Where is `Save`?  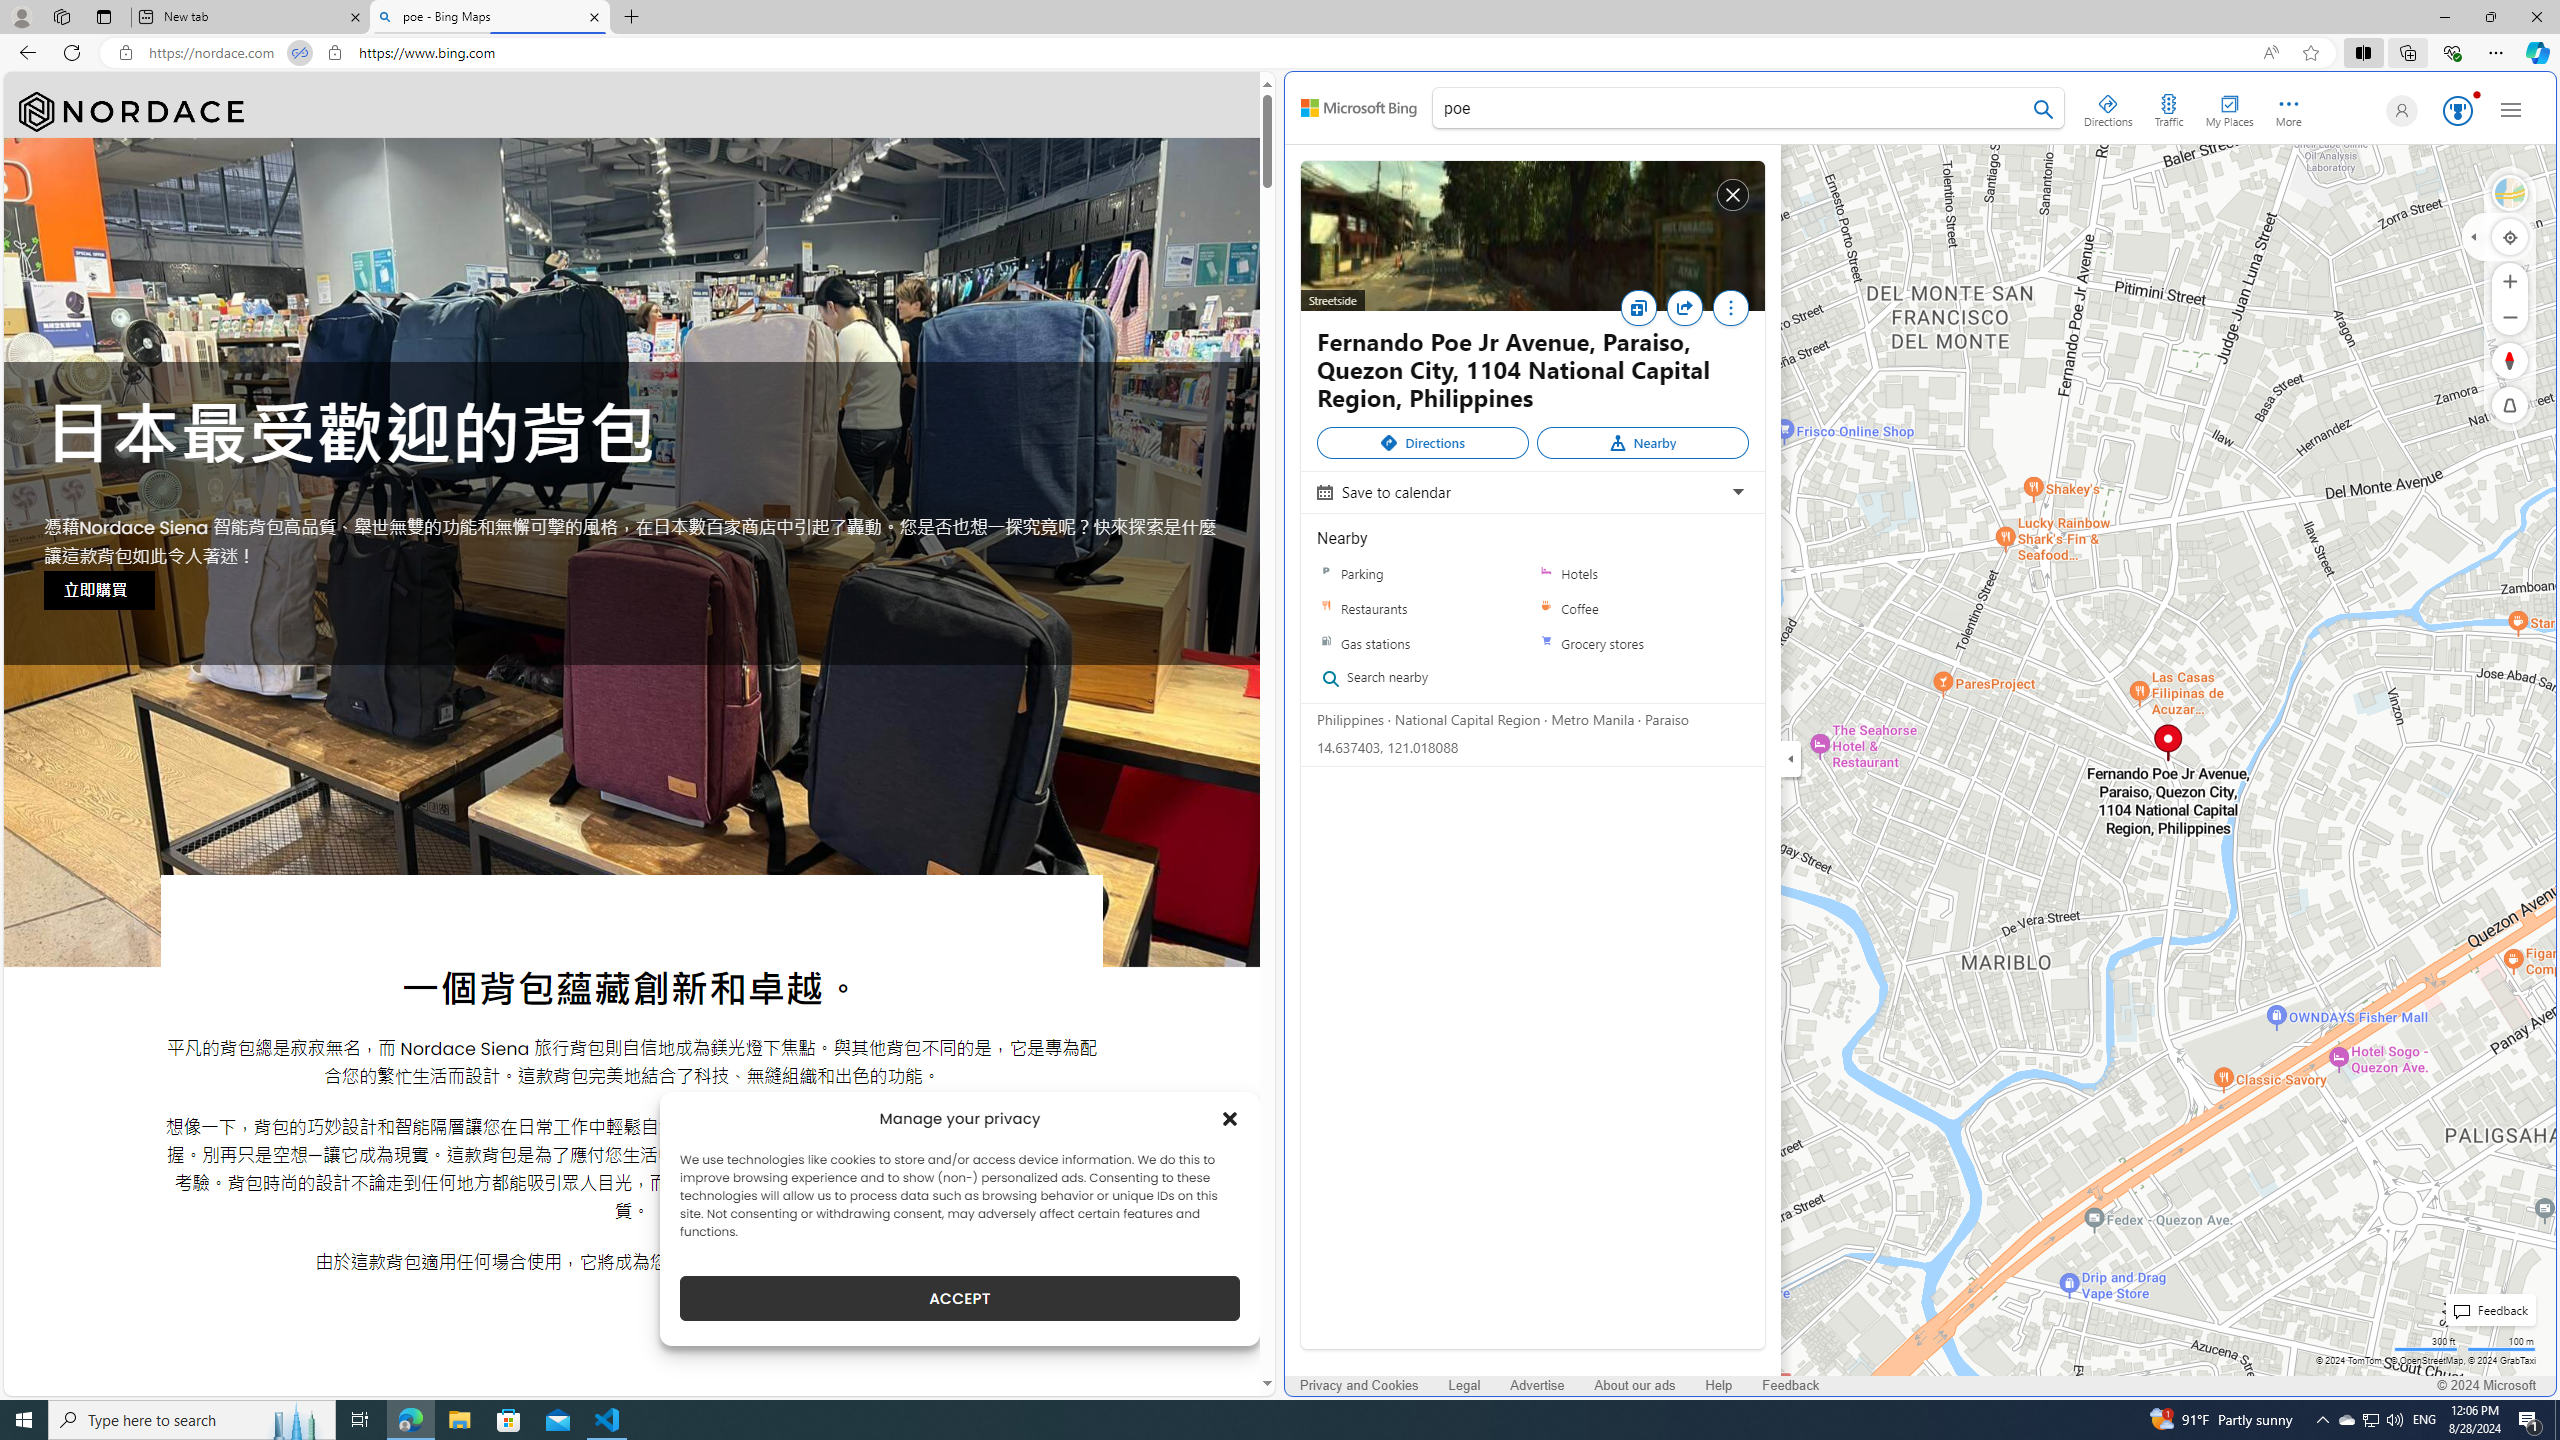
Save is located at coordinates (1643, 314).